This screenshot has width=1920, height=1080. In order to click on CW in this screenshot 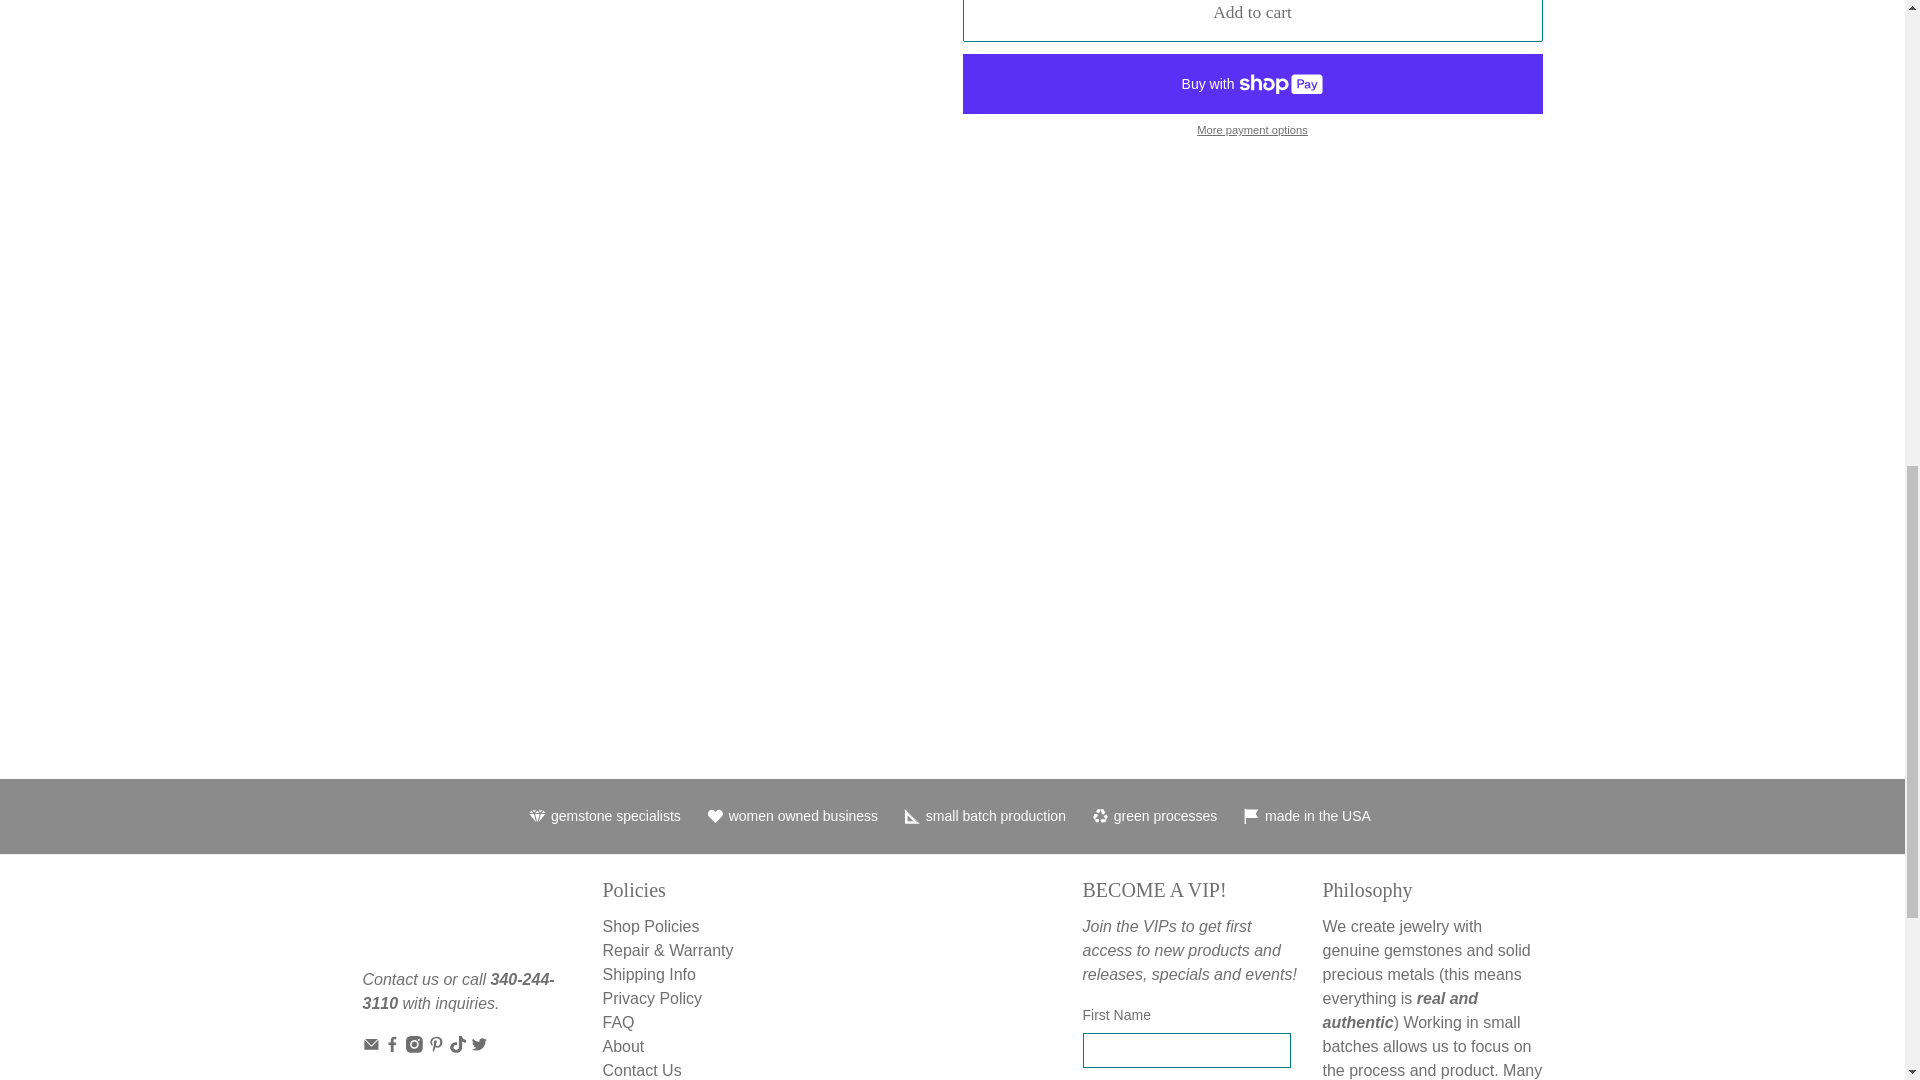, I will do `click(1680, 134)`.